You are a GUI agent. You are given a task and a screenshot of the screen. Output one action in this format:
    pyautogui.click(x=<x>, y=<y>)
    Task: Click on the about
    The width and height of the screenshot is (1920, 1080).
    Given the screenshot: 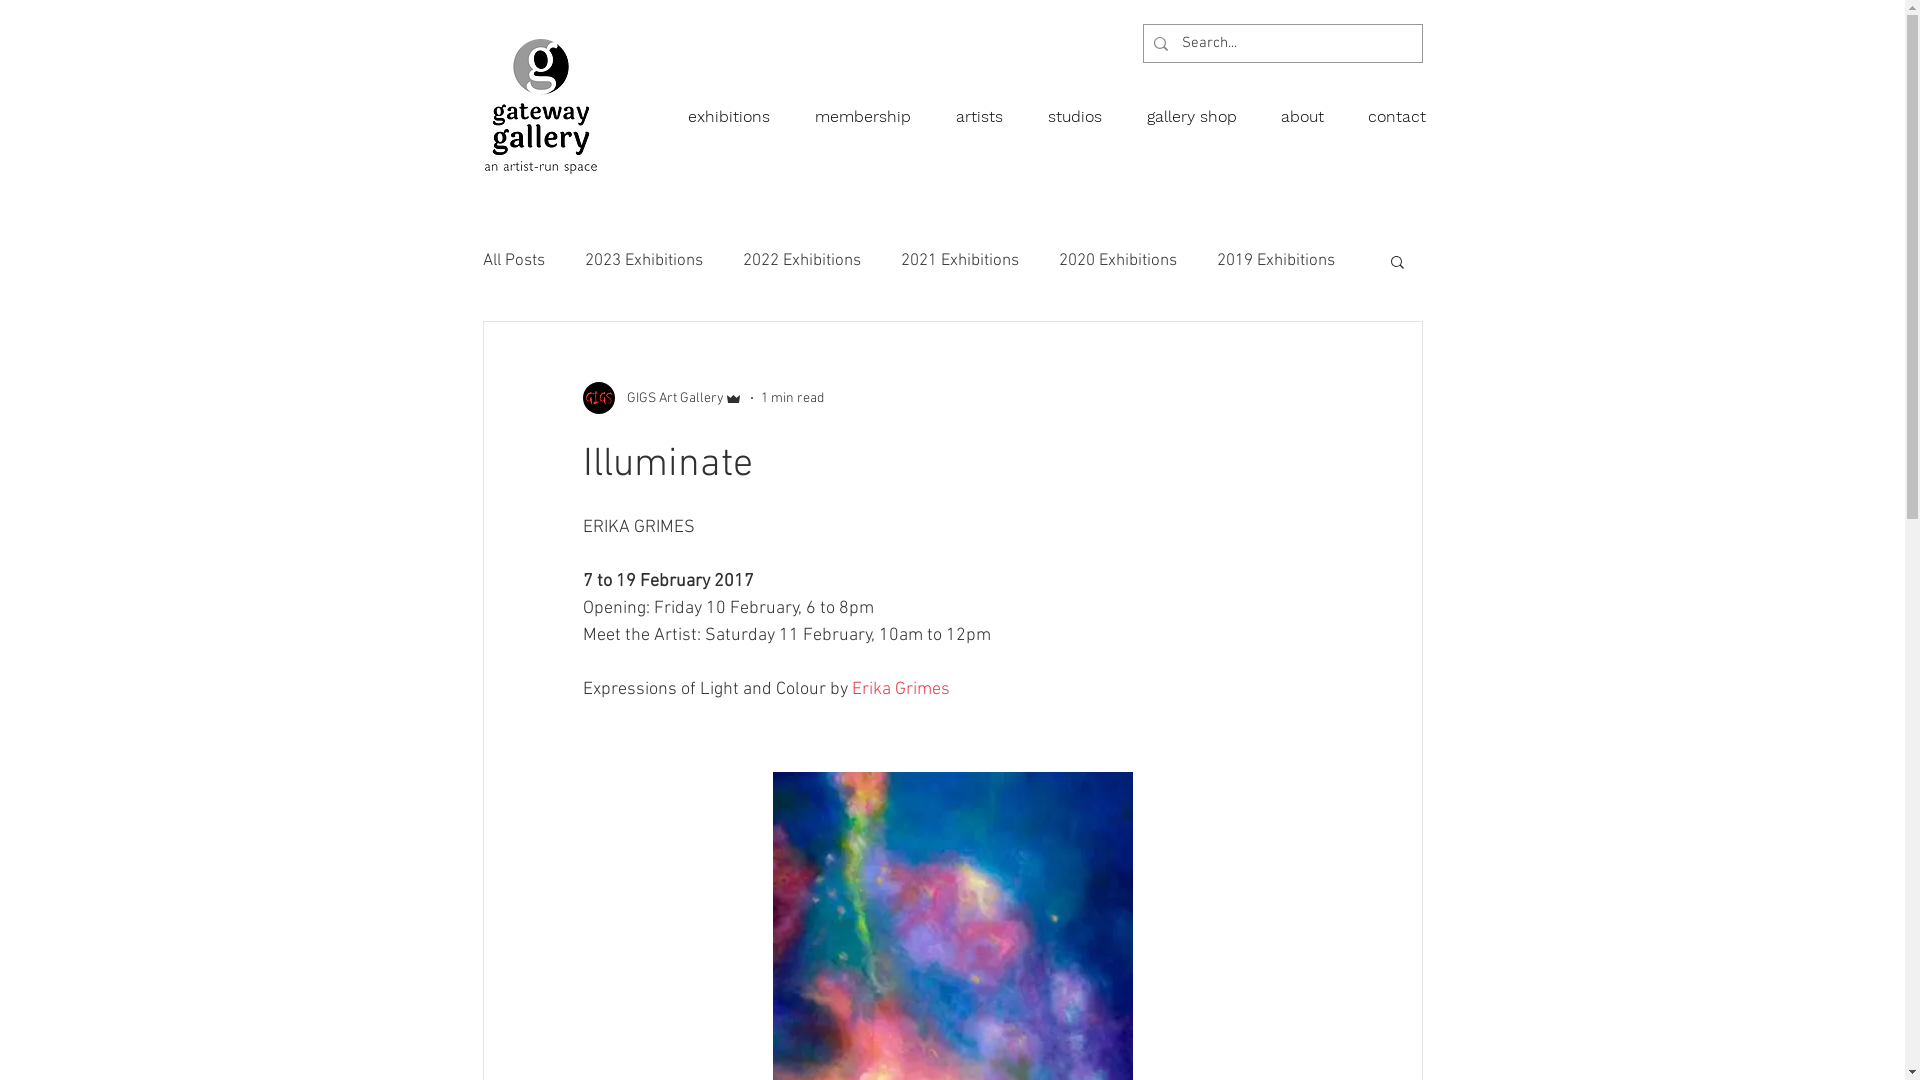 What is the action you would take?
    pyautogui.click(x=1306, y=108)
    